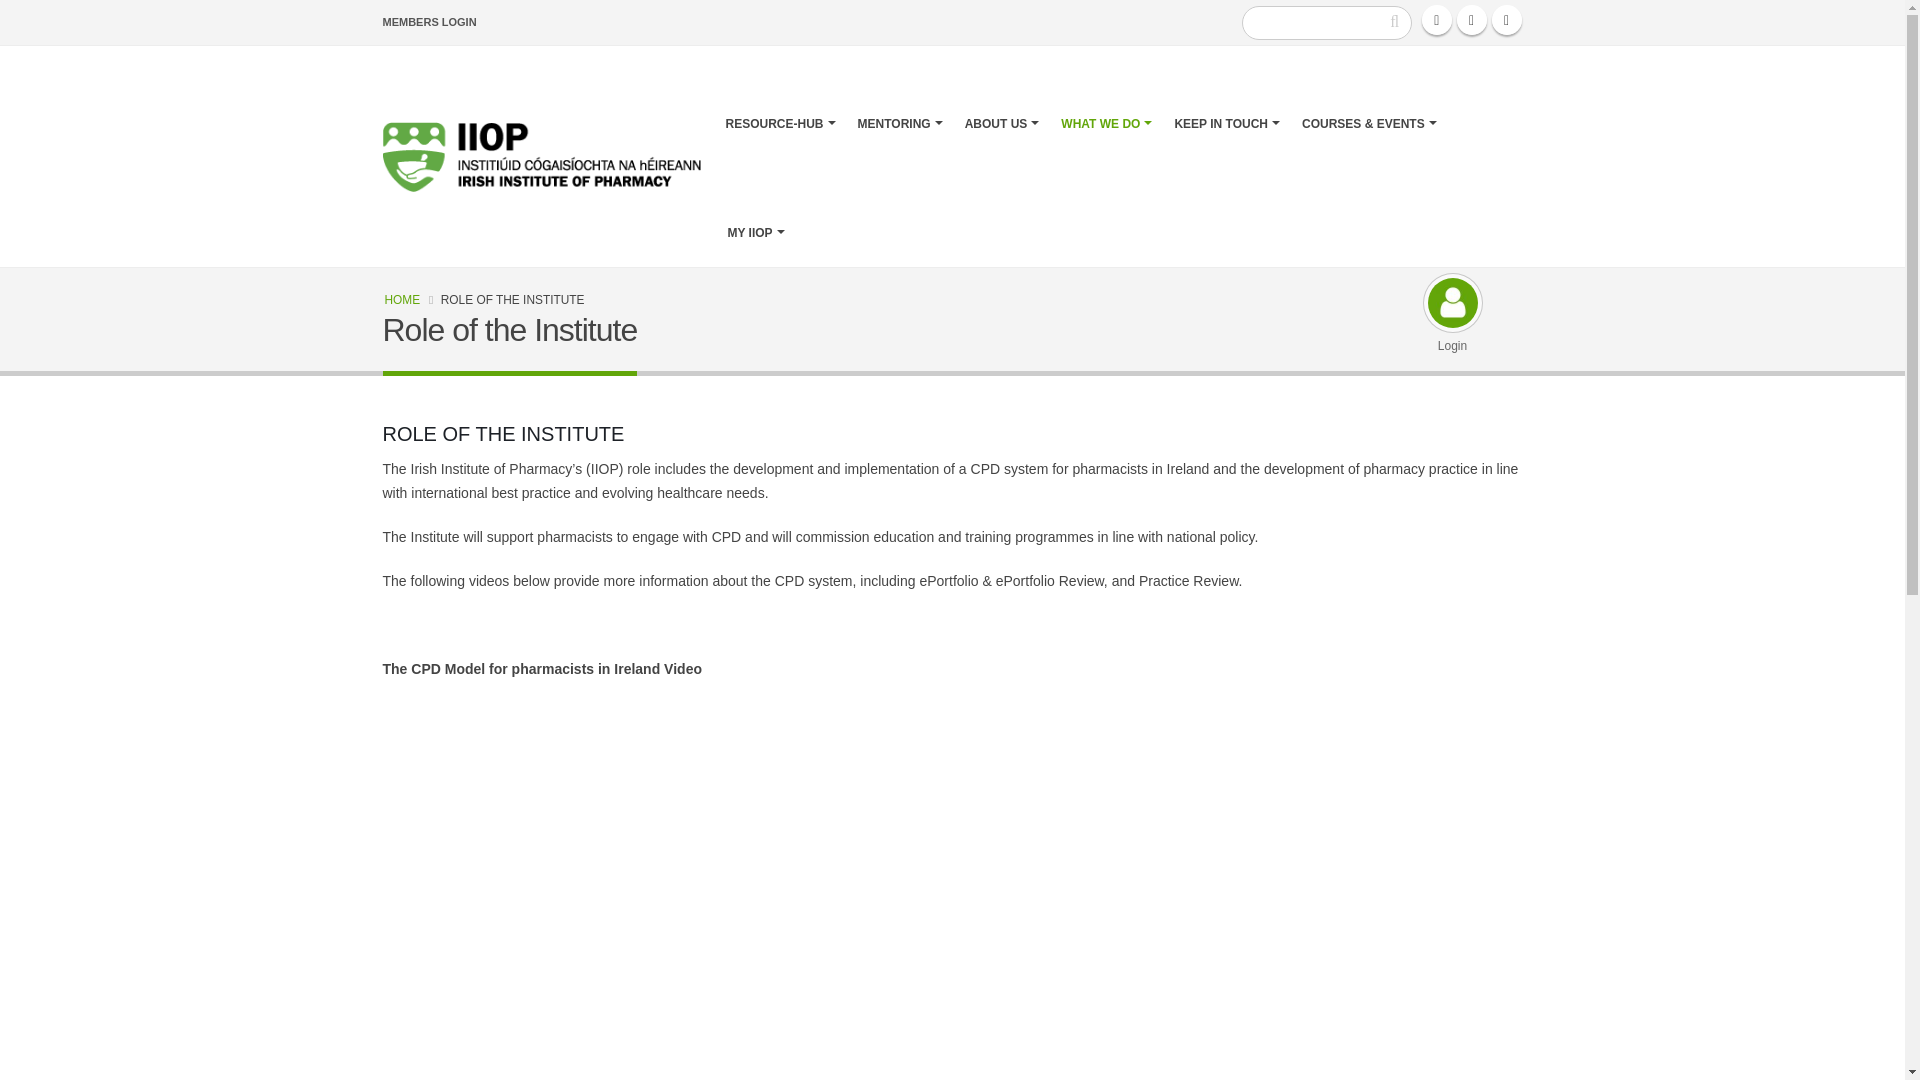  I want to click on MEMBERS LOGIN, so click(429, 22).